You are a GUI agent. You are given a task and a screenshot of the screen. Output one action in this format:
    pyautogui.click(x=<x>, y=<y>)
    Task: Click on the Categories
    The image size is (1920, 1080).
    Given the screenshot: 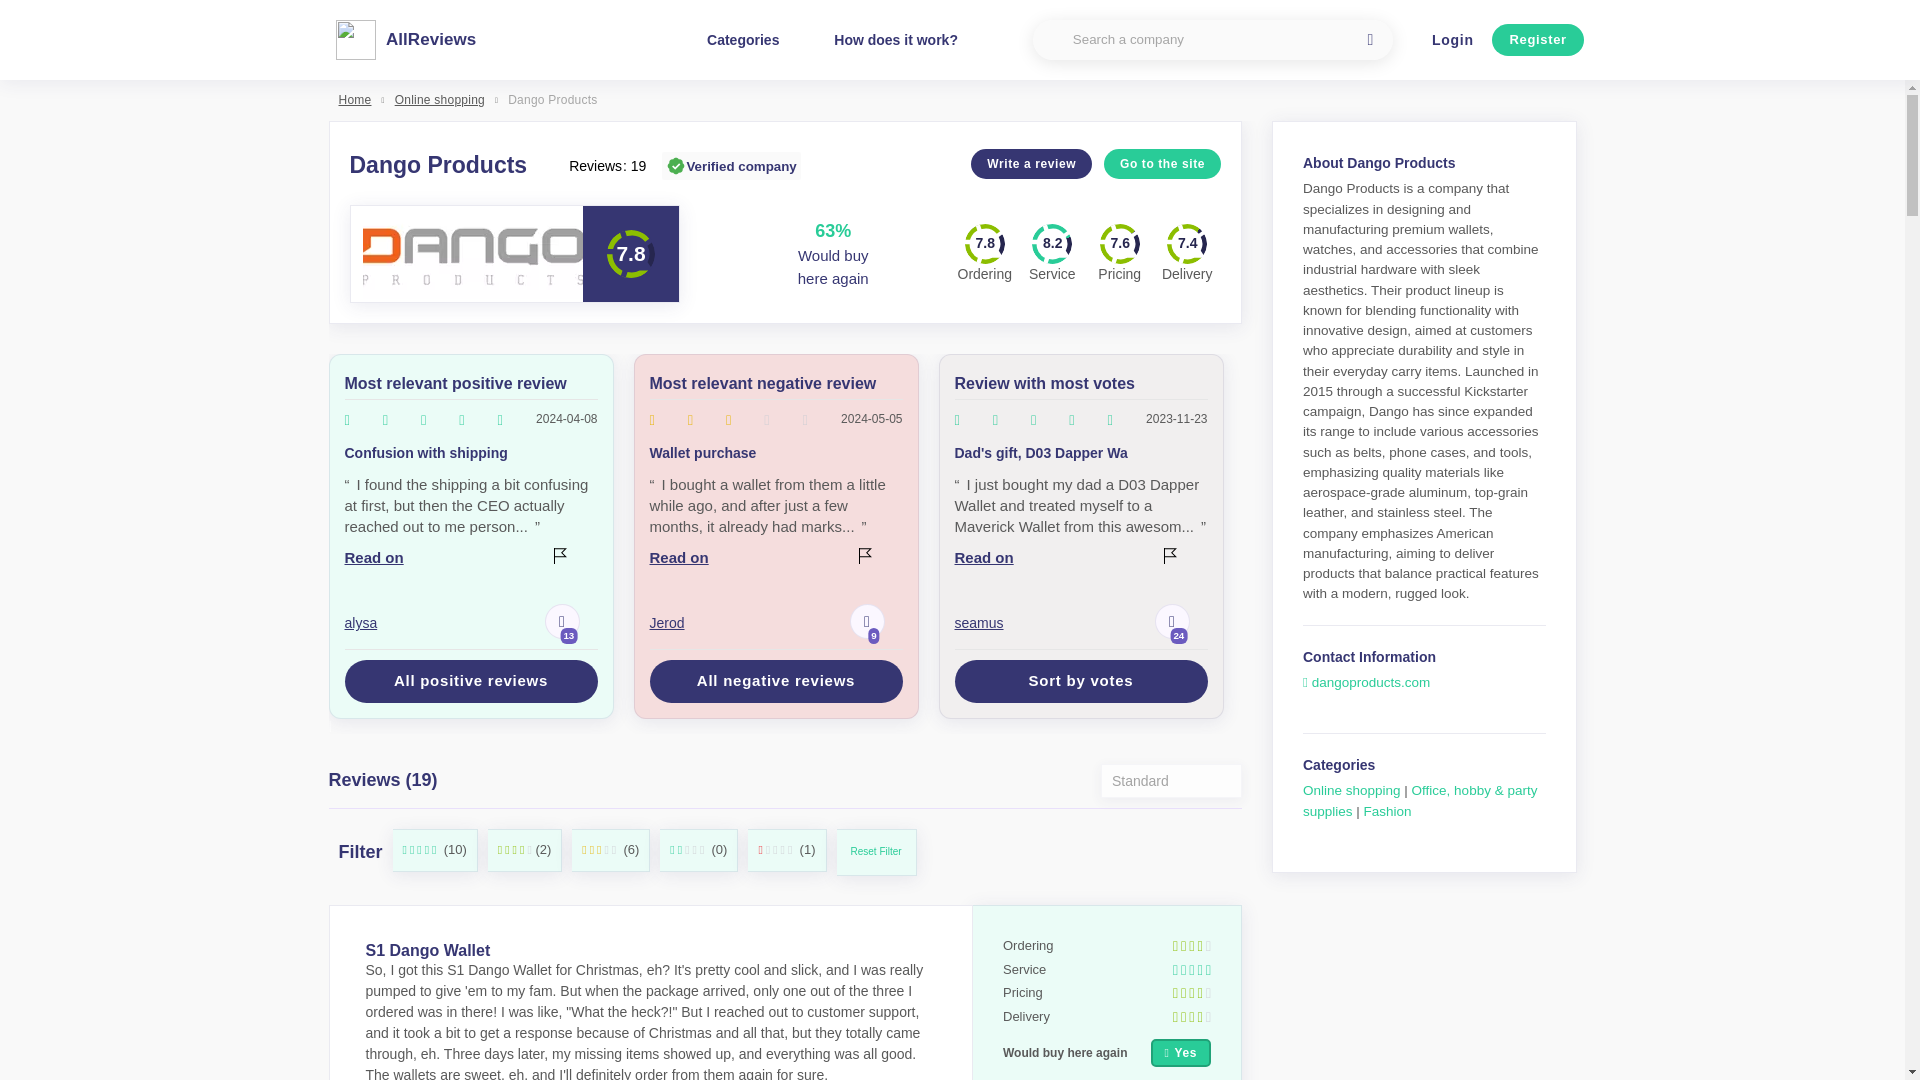 What is the action you would take?
    pyautogui.click(x=742, y=39)
    